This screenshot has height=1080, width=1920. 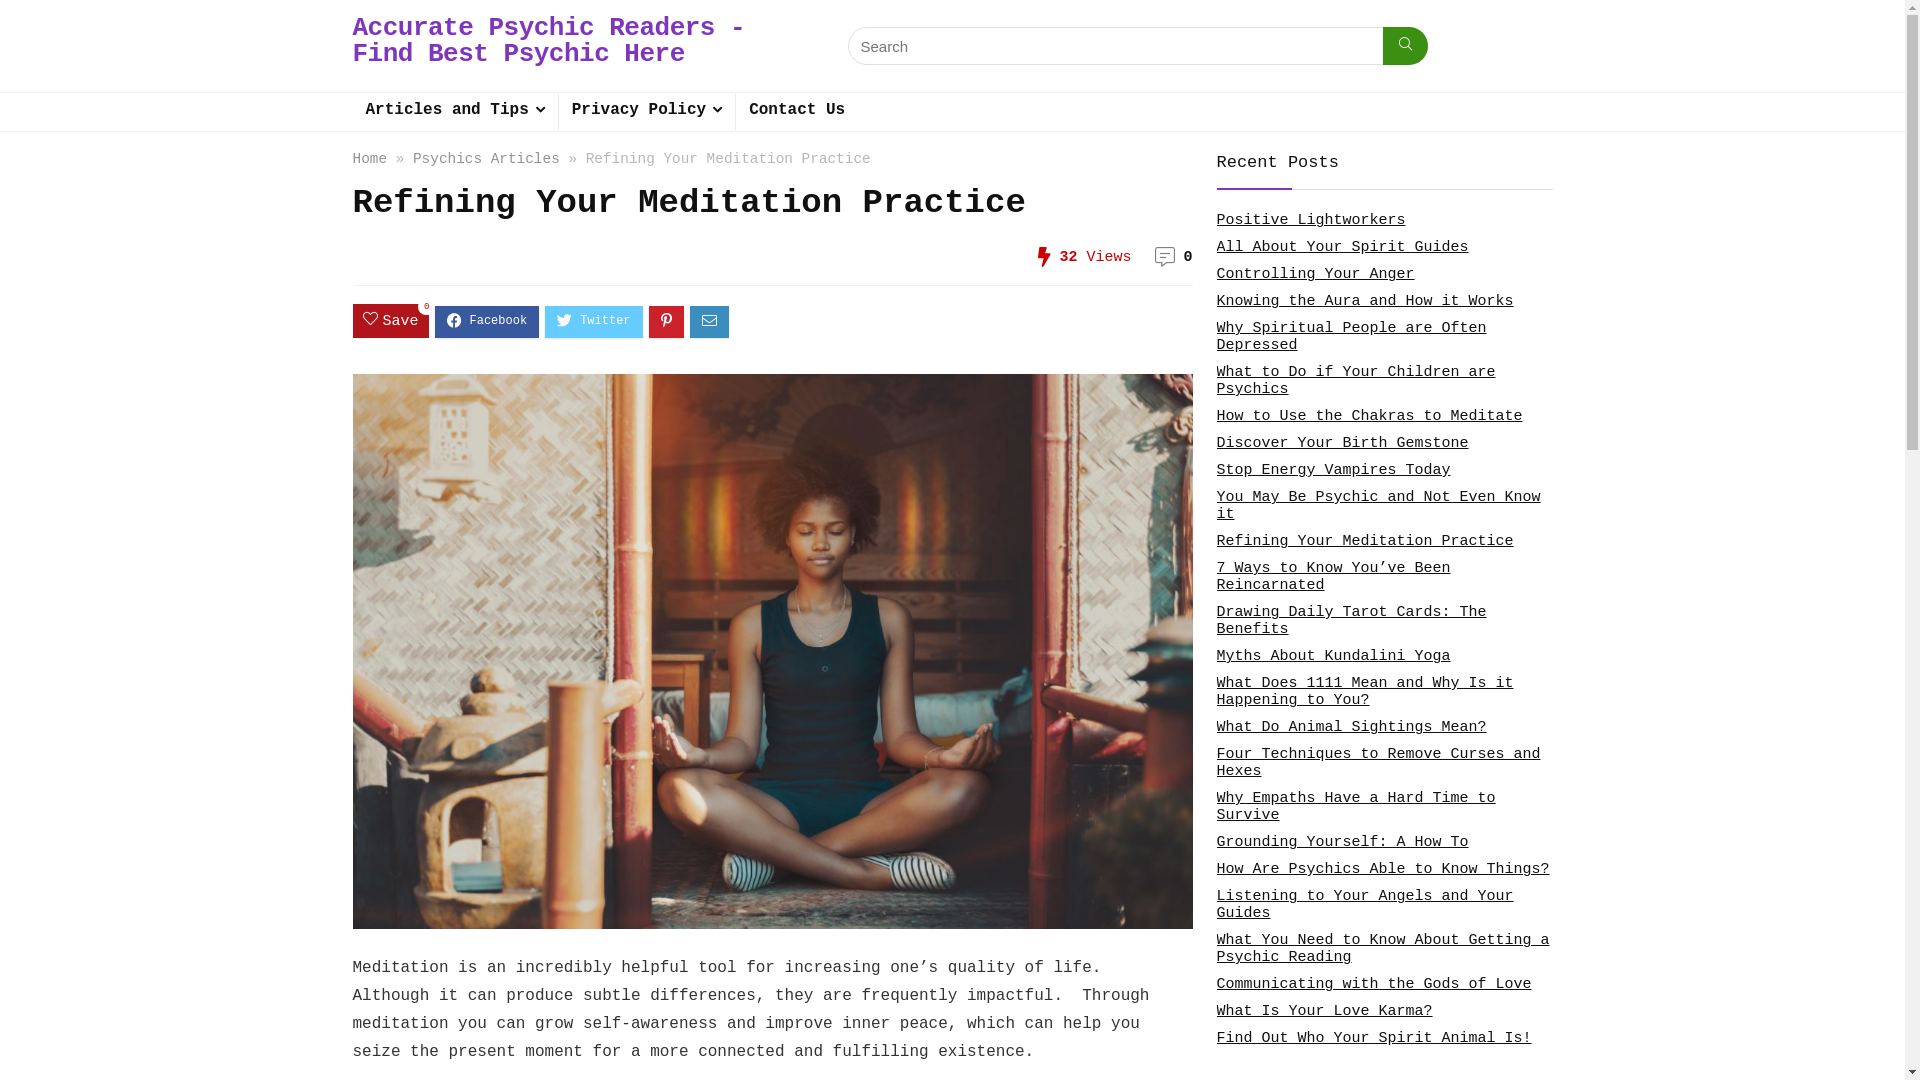 What do you see at coordinates (1188, 258) in the screenshot?
I see `0` at bounding box center [1188, 258].